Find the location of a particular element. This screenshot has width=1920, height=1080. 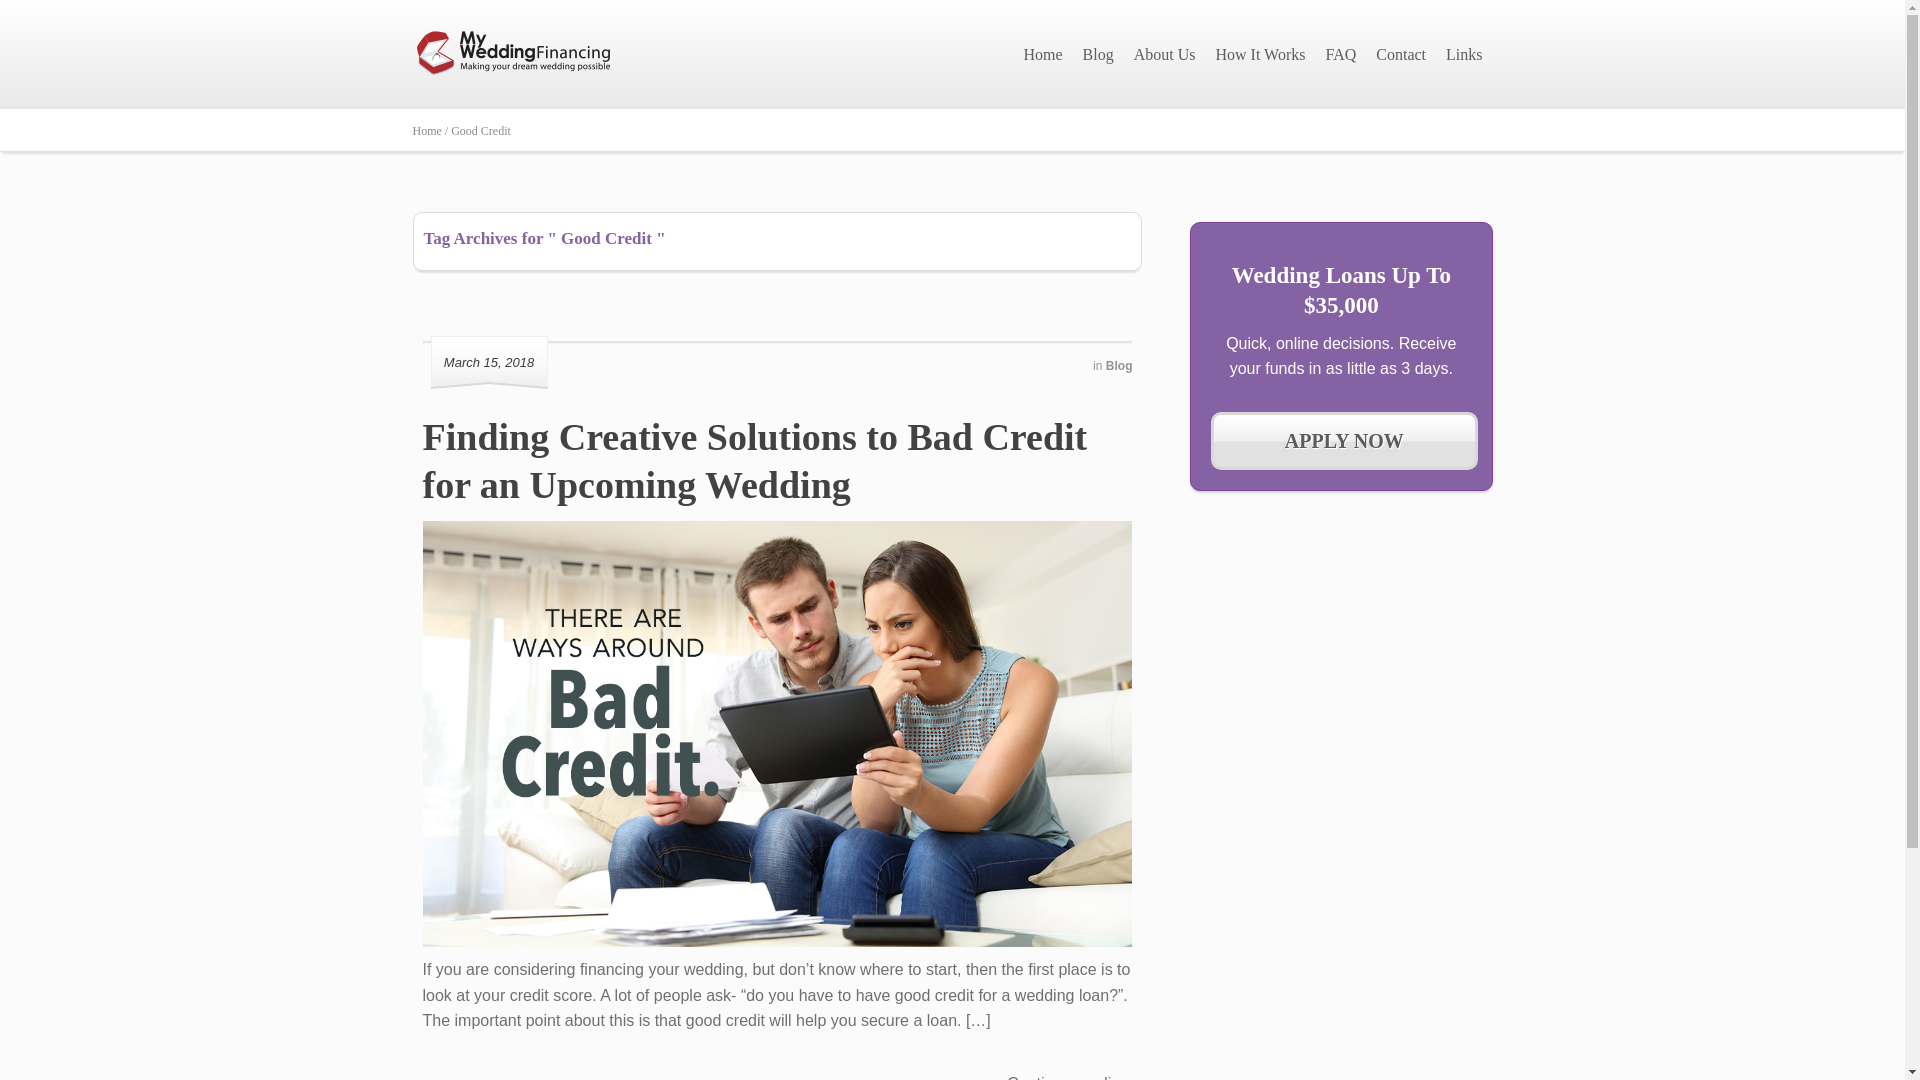

FAQ is located at coordinates (1340, 54).